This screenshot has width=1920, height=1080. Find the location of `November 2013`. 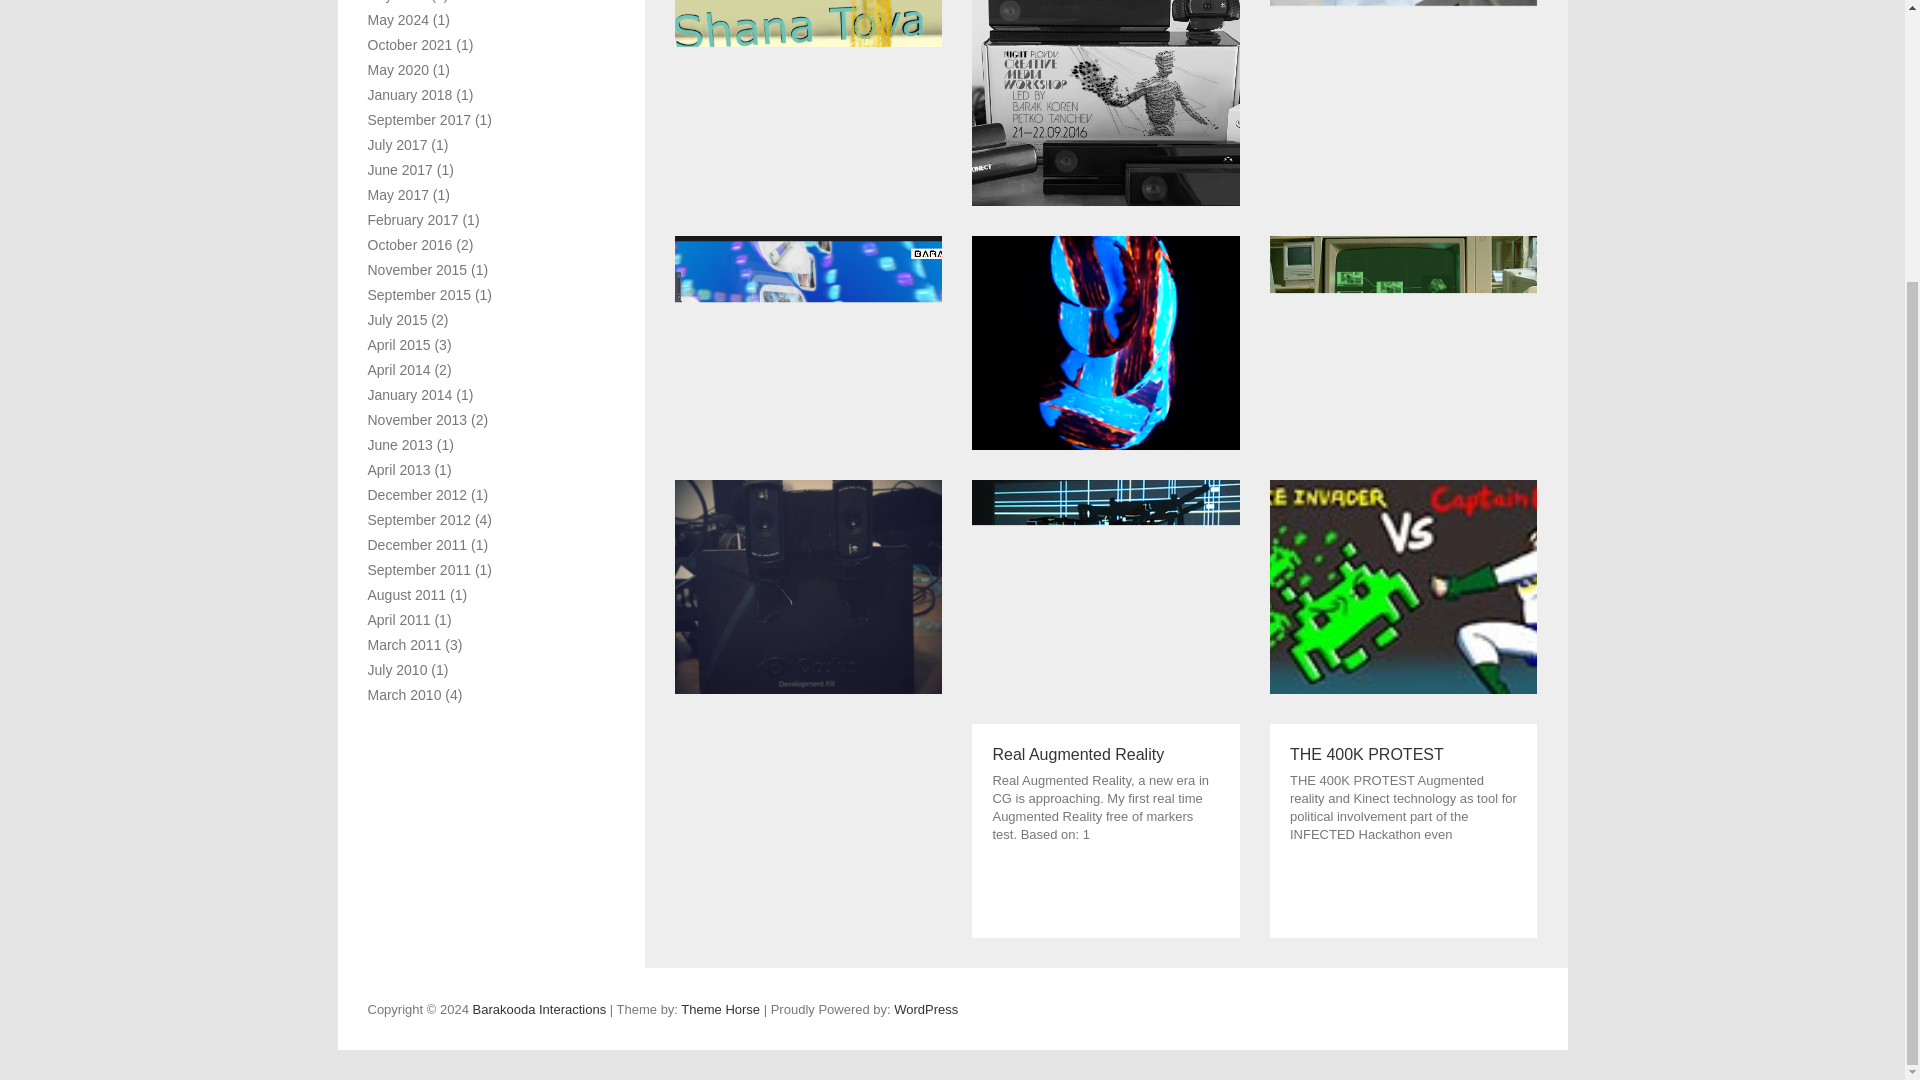

November 2013 is located at coordinates (418, 419).